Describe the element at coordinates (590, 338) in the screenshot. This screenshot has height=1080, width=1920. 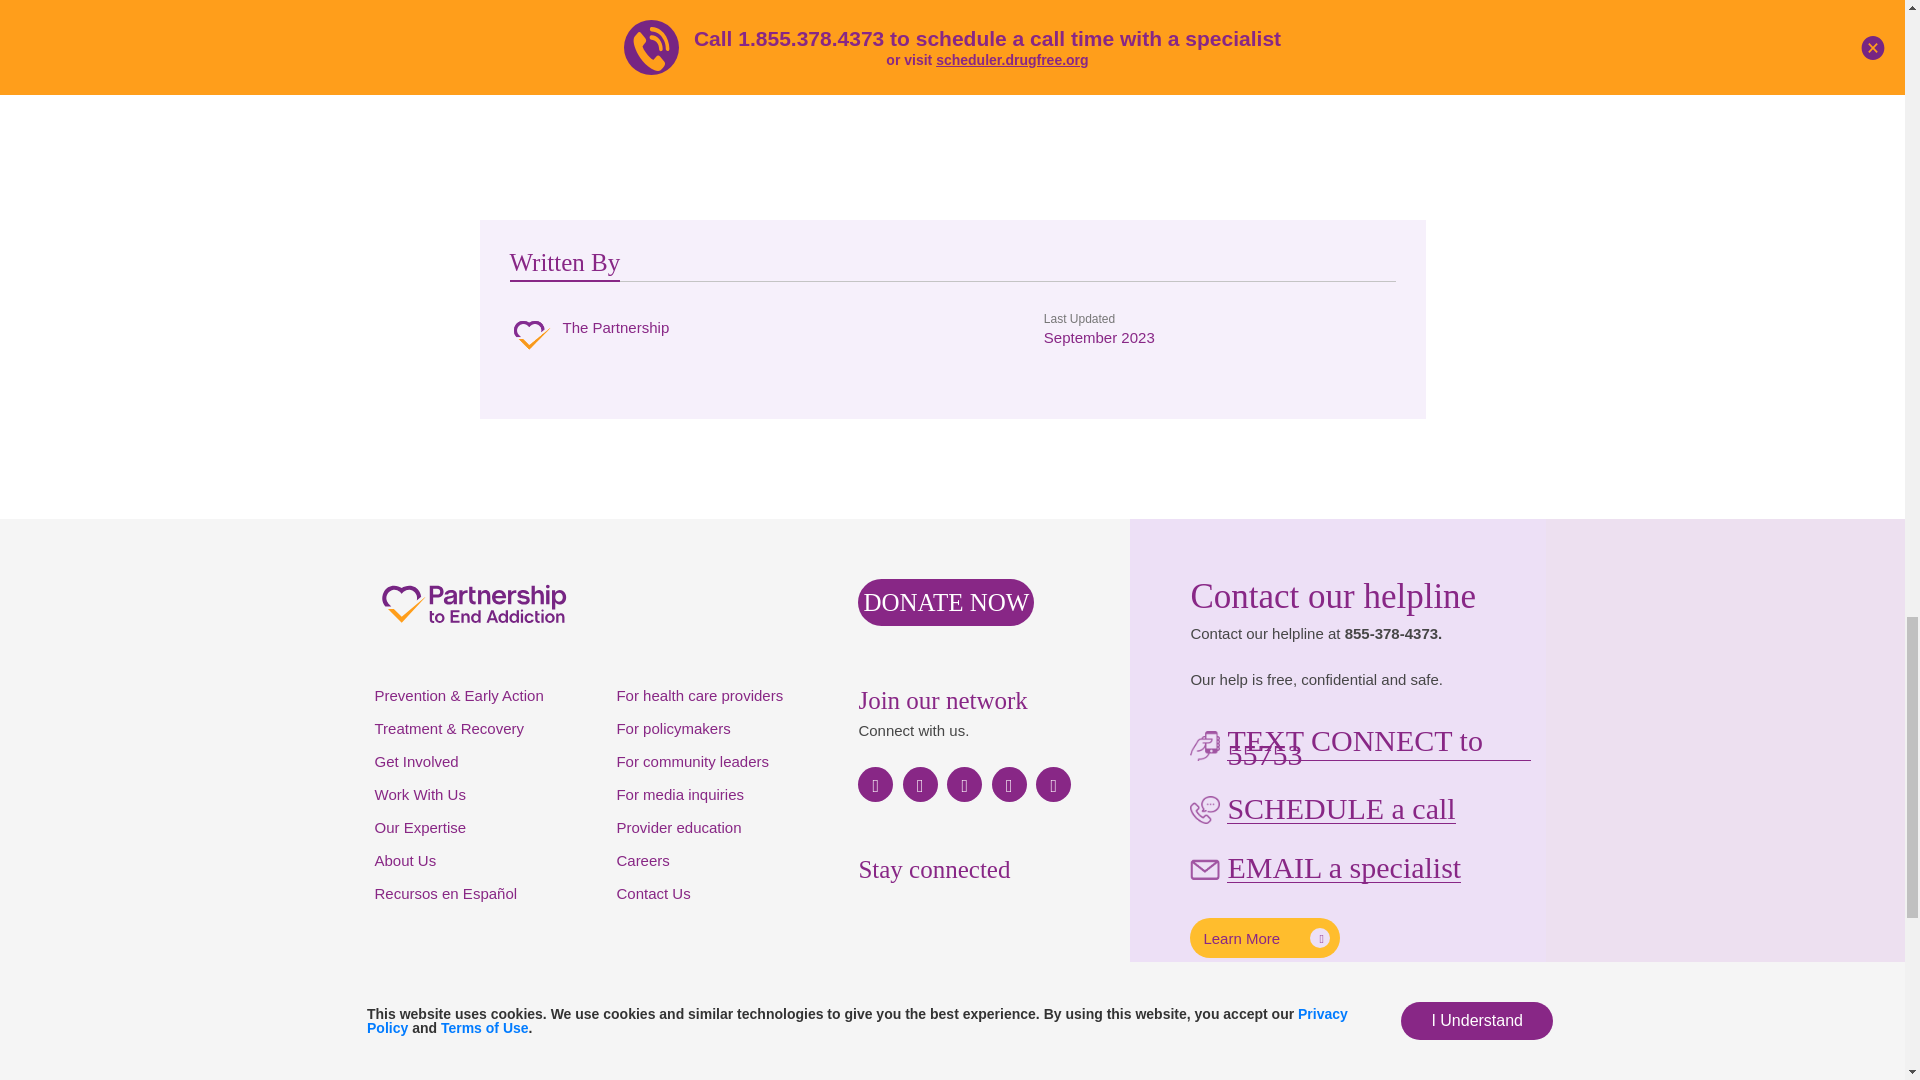
I see `The Partnership` at that location.